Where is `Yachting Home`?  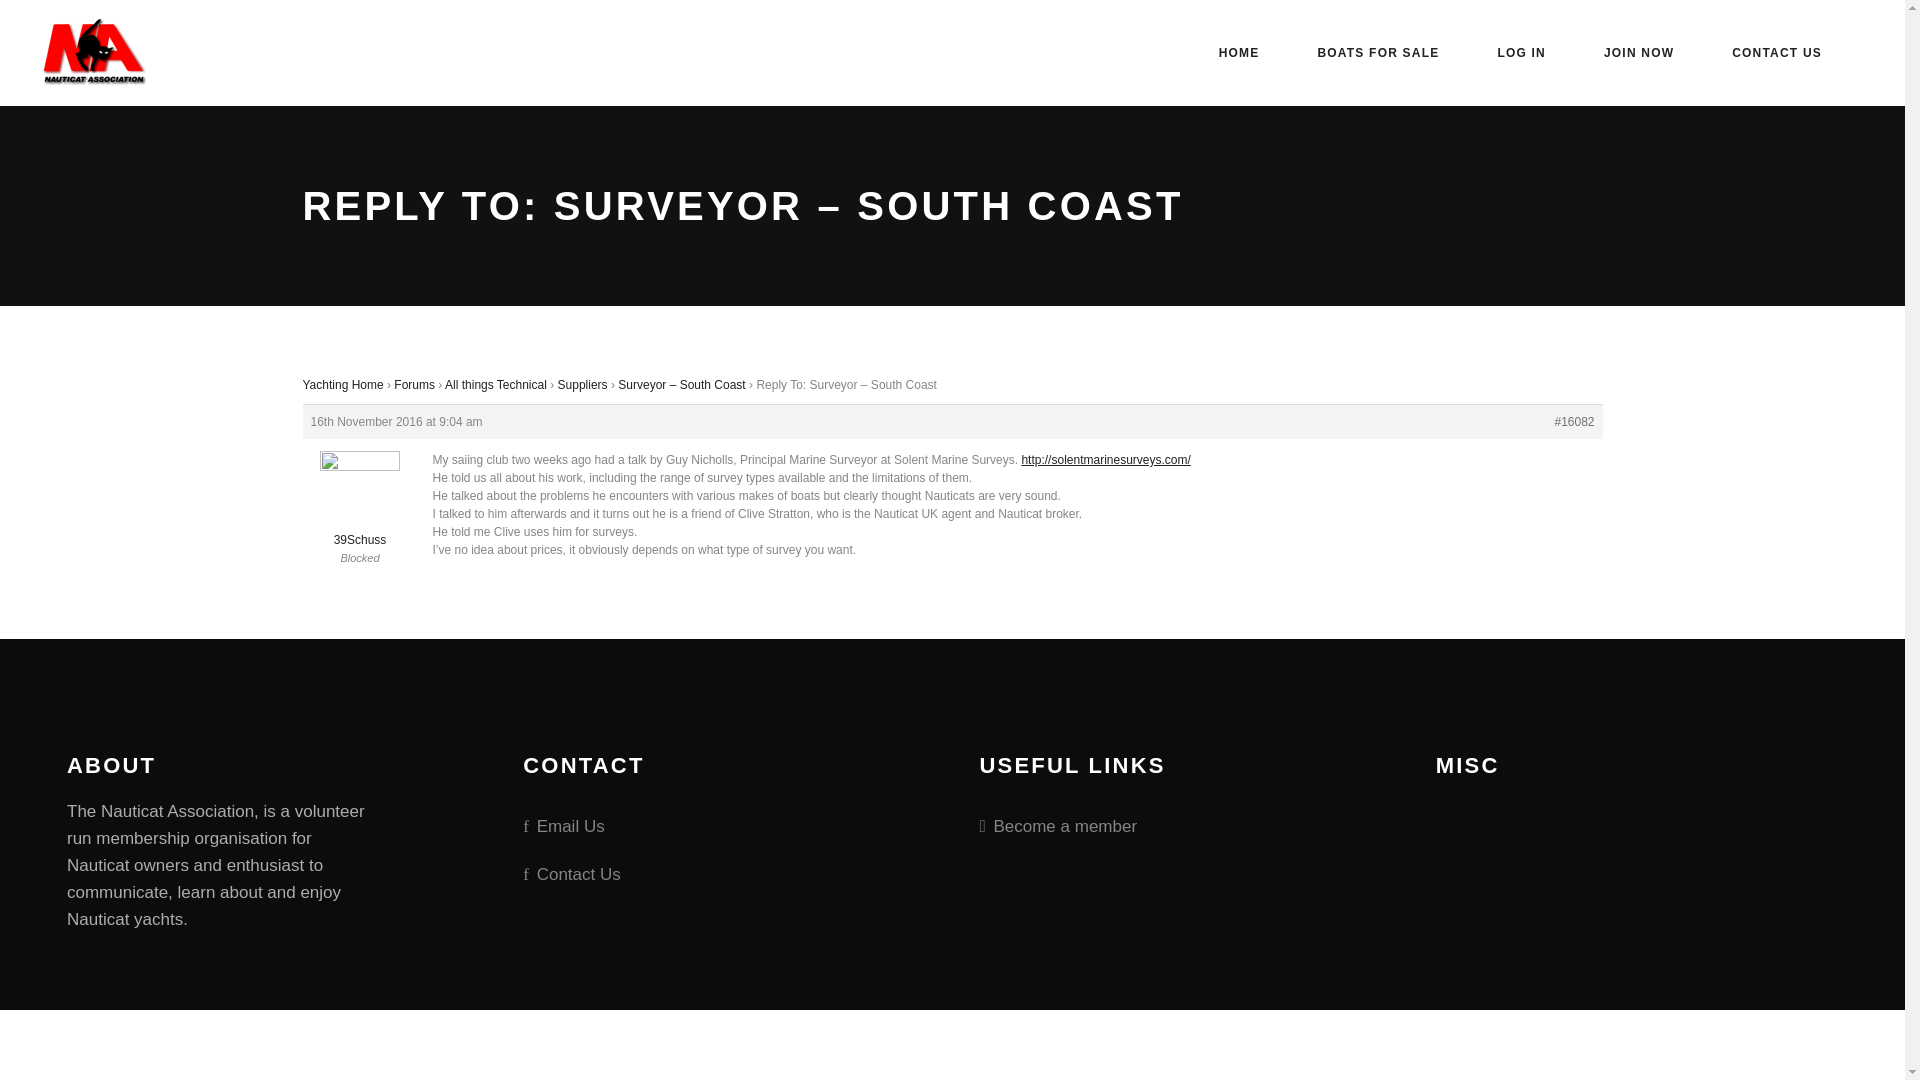
Yachting Home is located at coordinates (342, 385).